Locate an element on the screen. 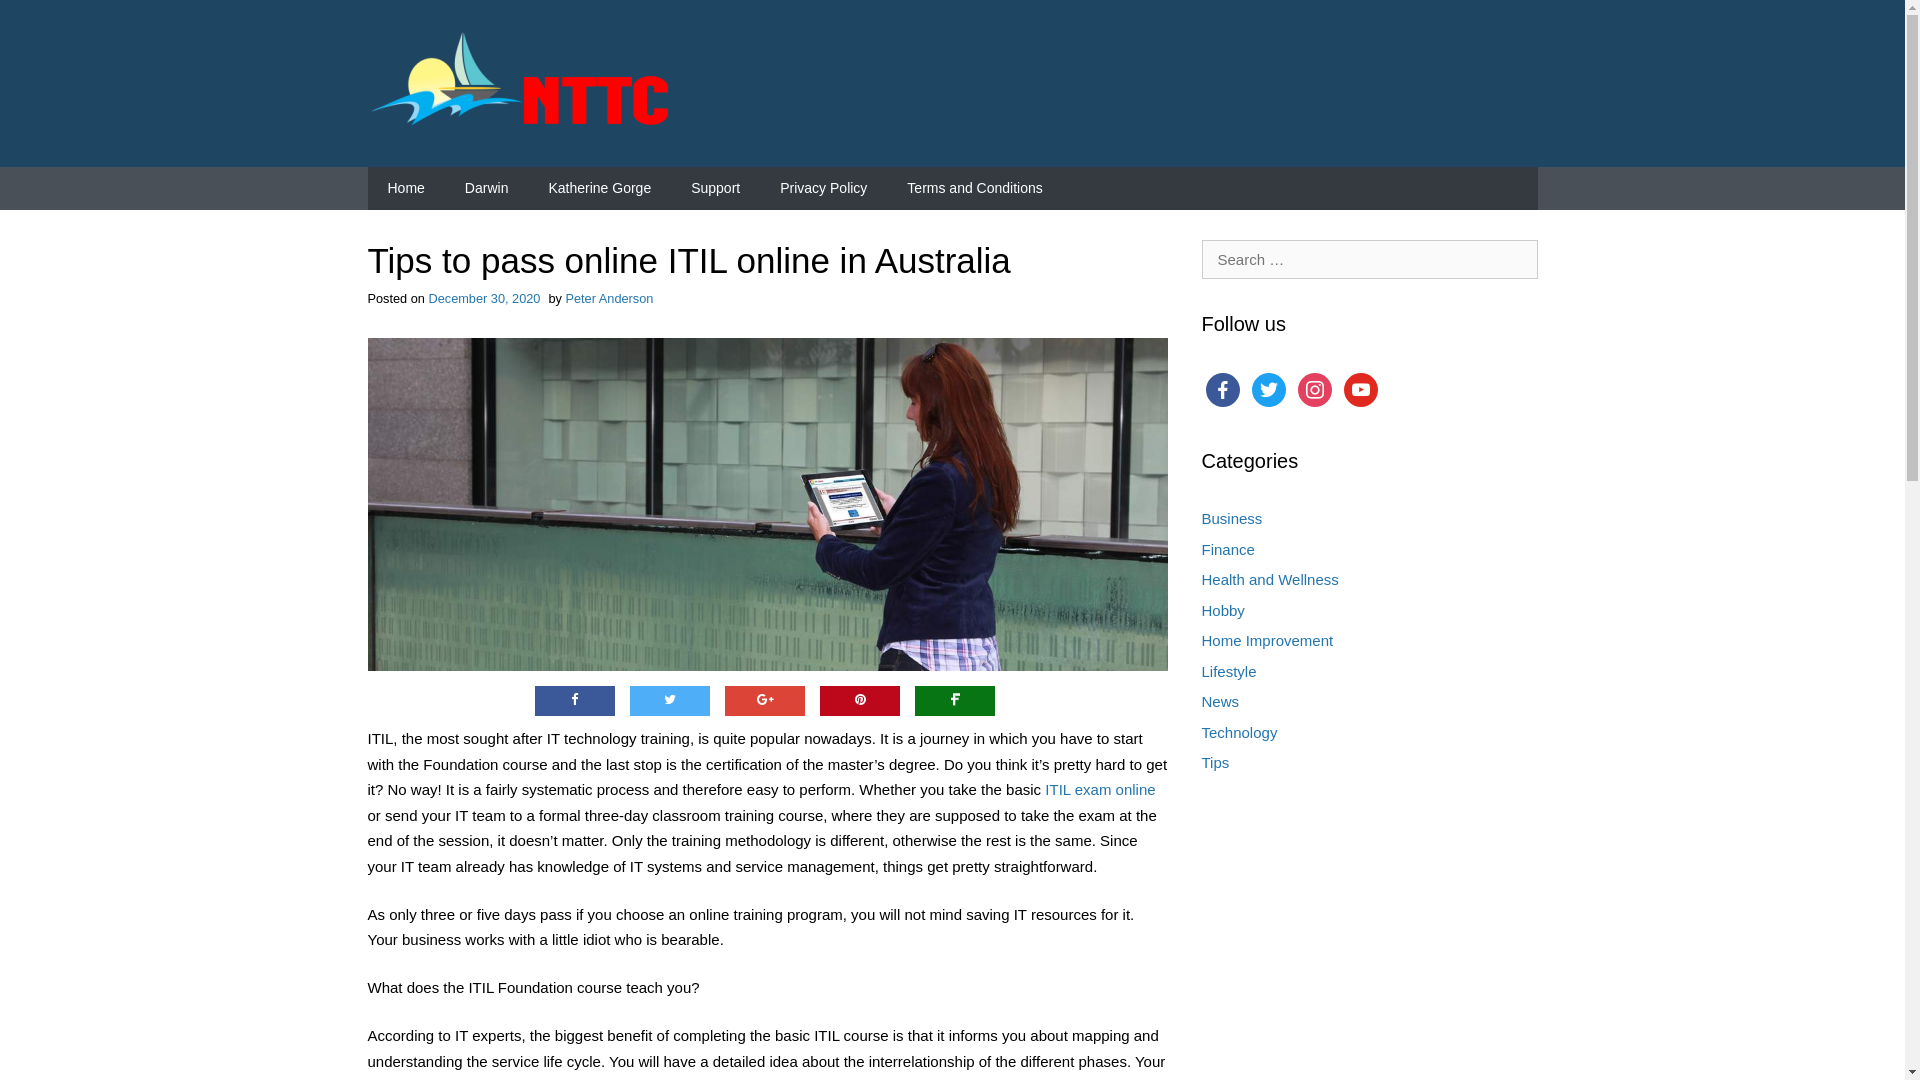 This screenshot has width=1920, height=1080. Darwin is located at coordinates (487, 188).